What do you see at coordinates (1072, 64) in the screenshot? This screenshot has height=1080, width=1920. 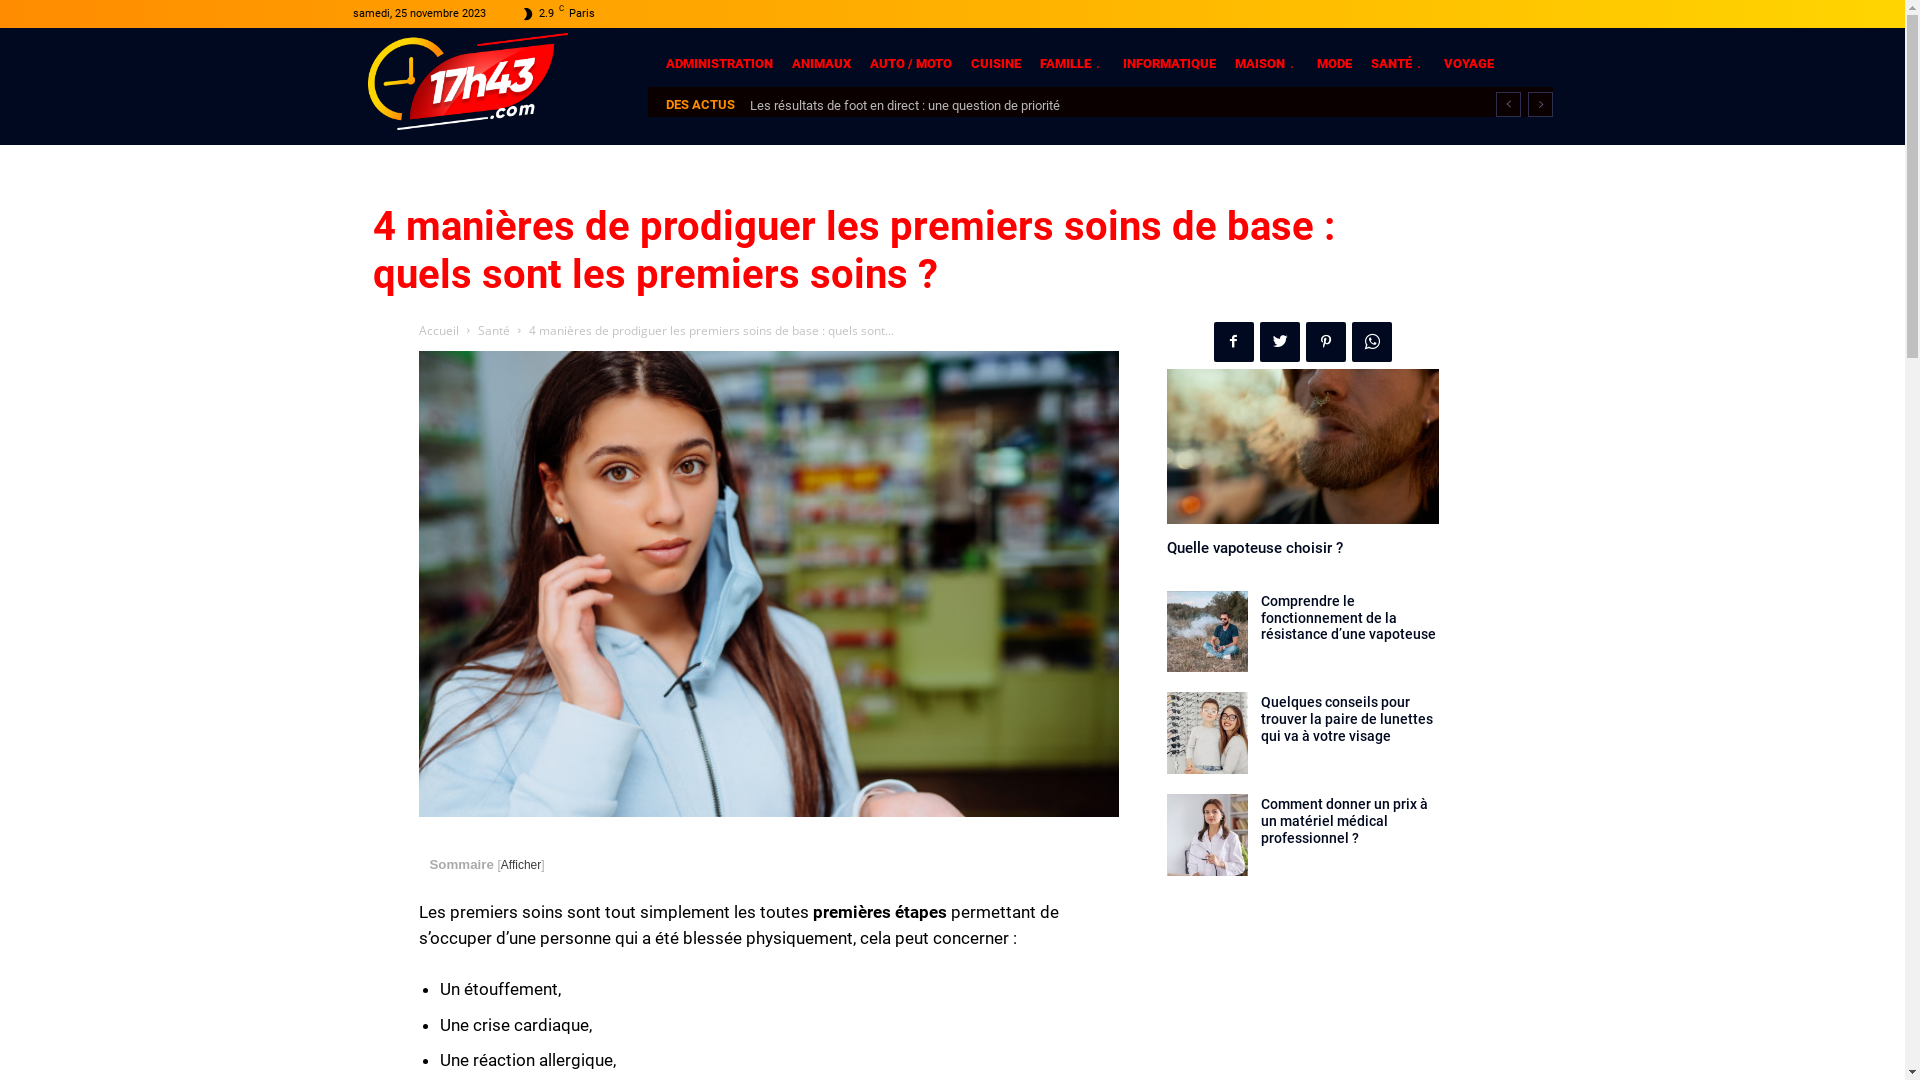 I see `FAMILLE` at bounding box center [1072, 64].